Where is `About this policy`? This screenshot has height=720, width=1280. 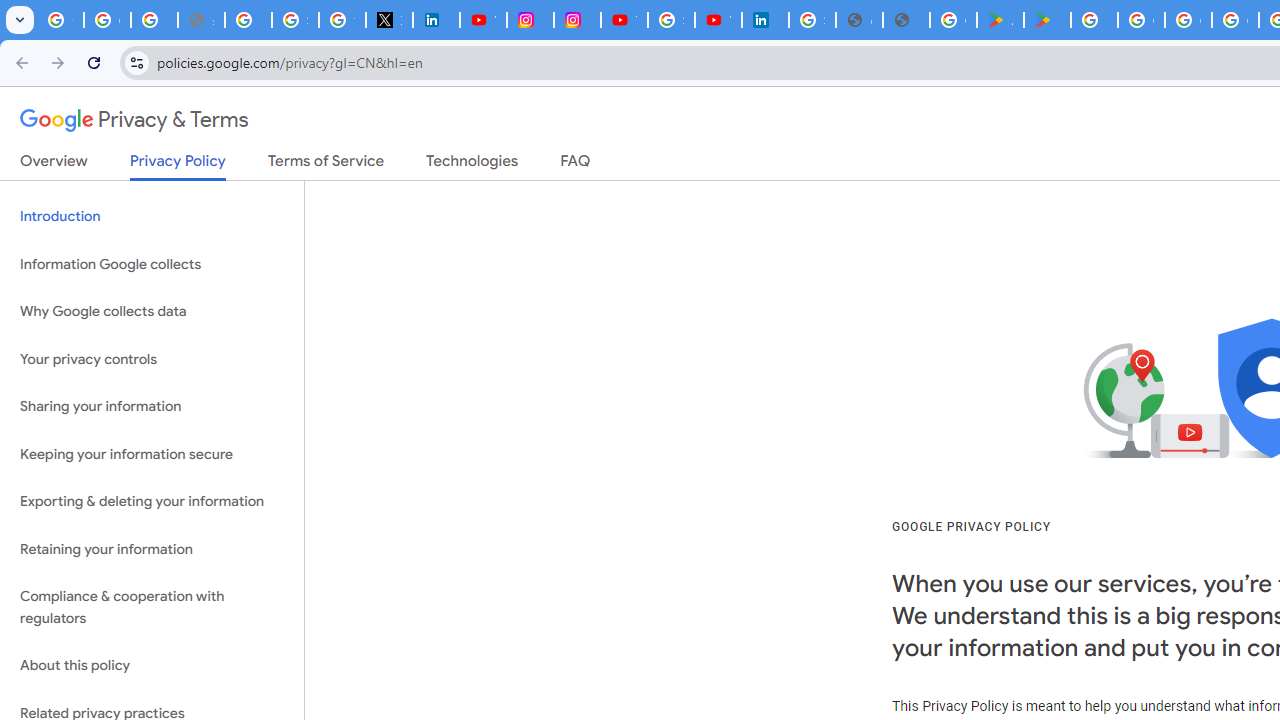
About this policy is located at coordinates (152, 666).